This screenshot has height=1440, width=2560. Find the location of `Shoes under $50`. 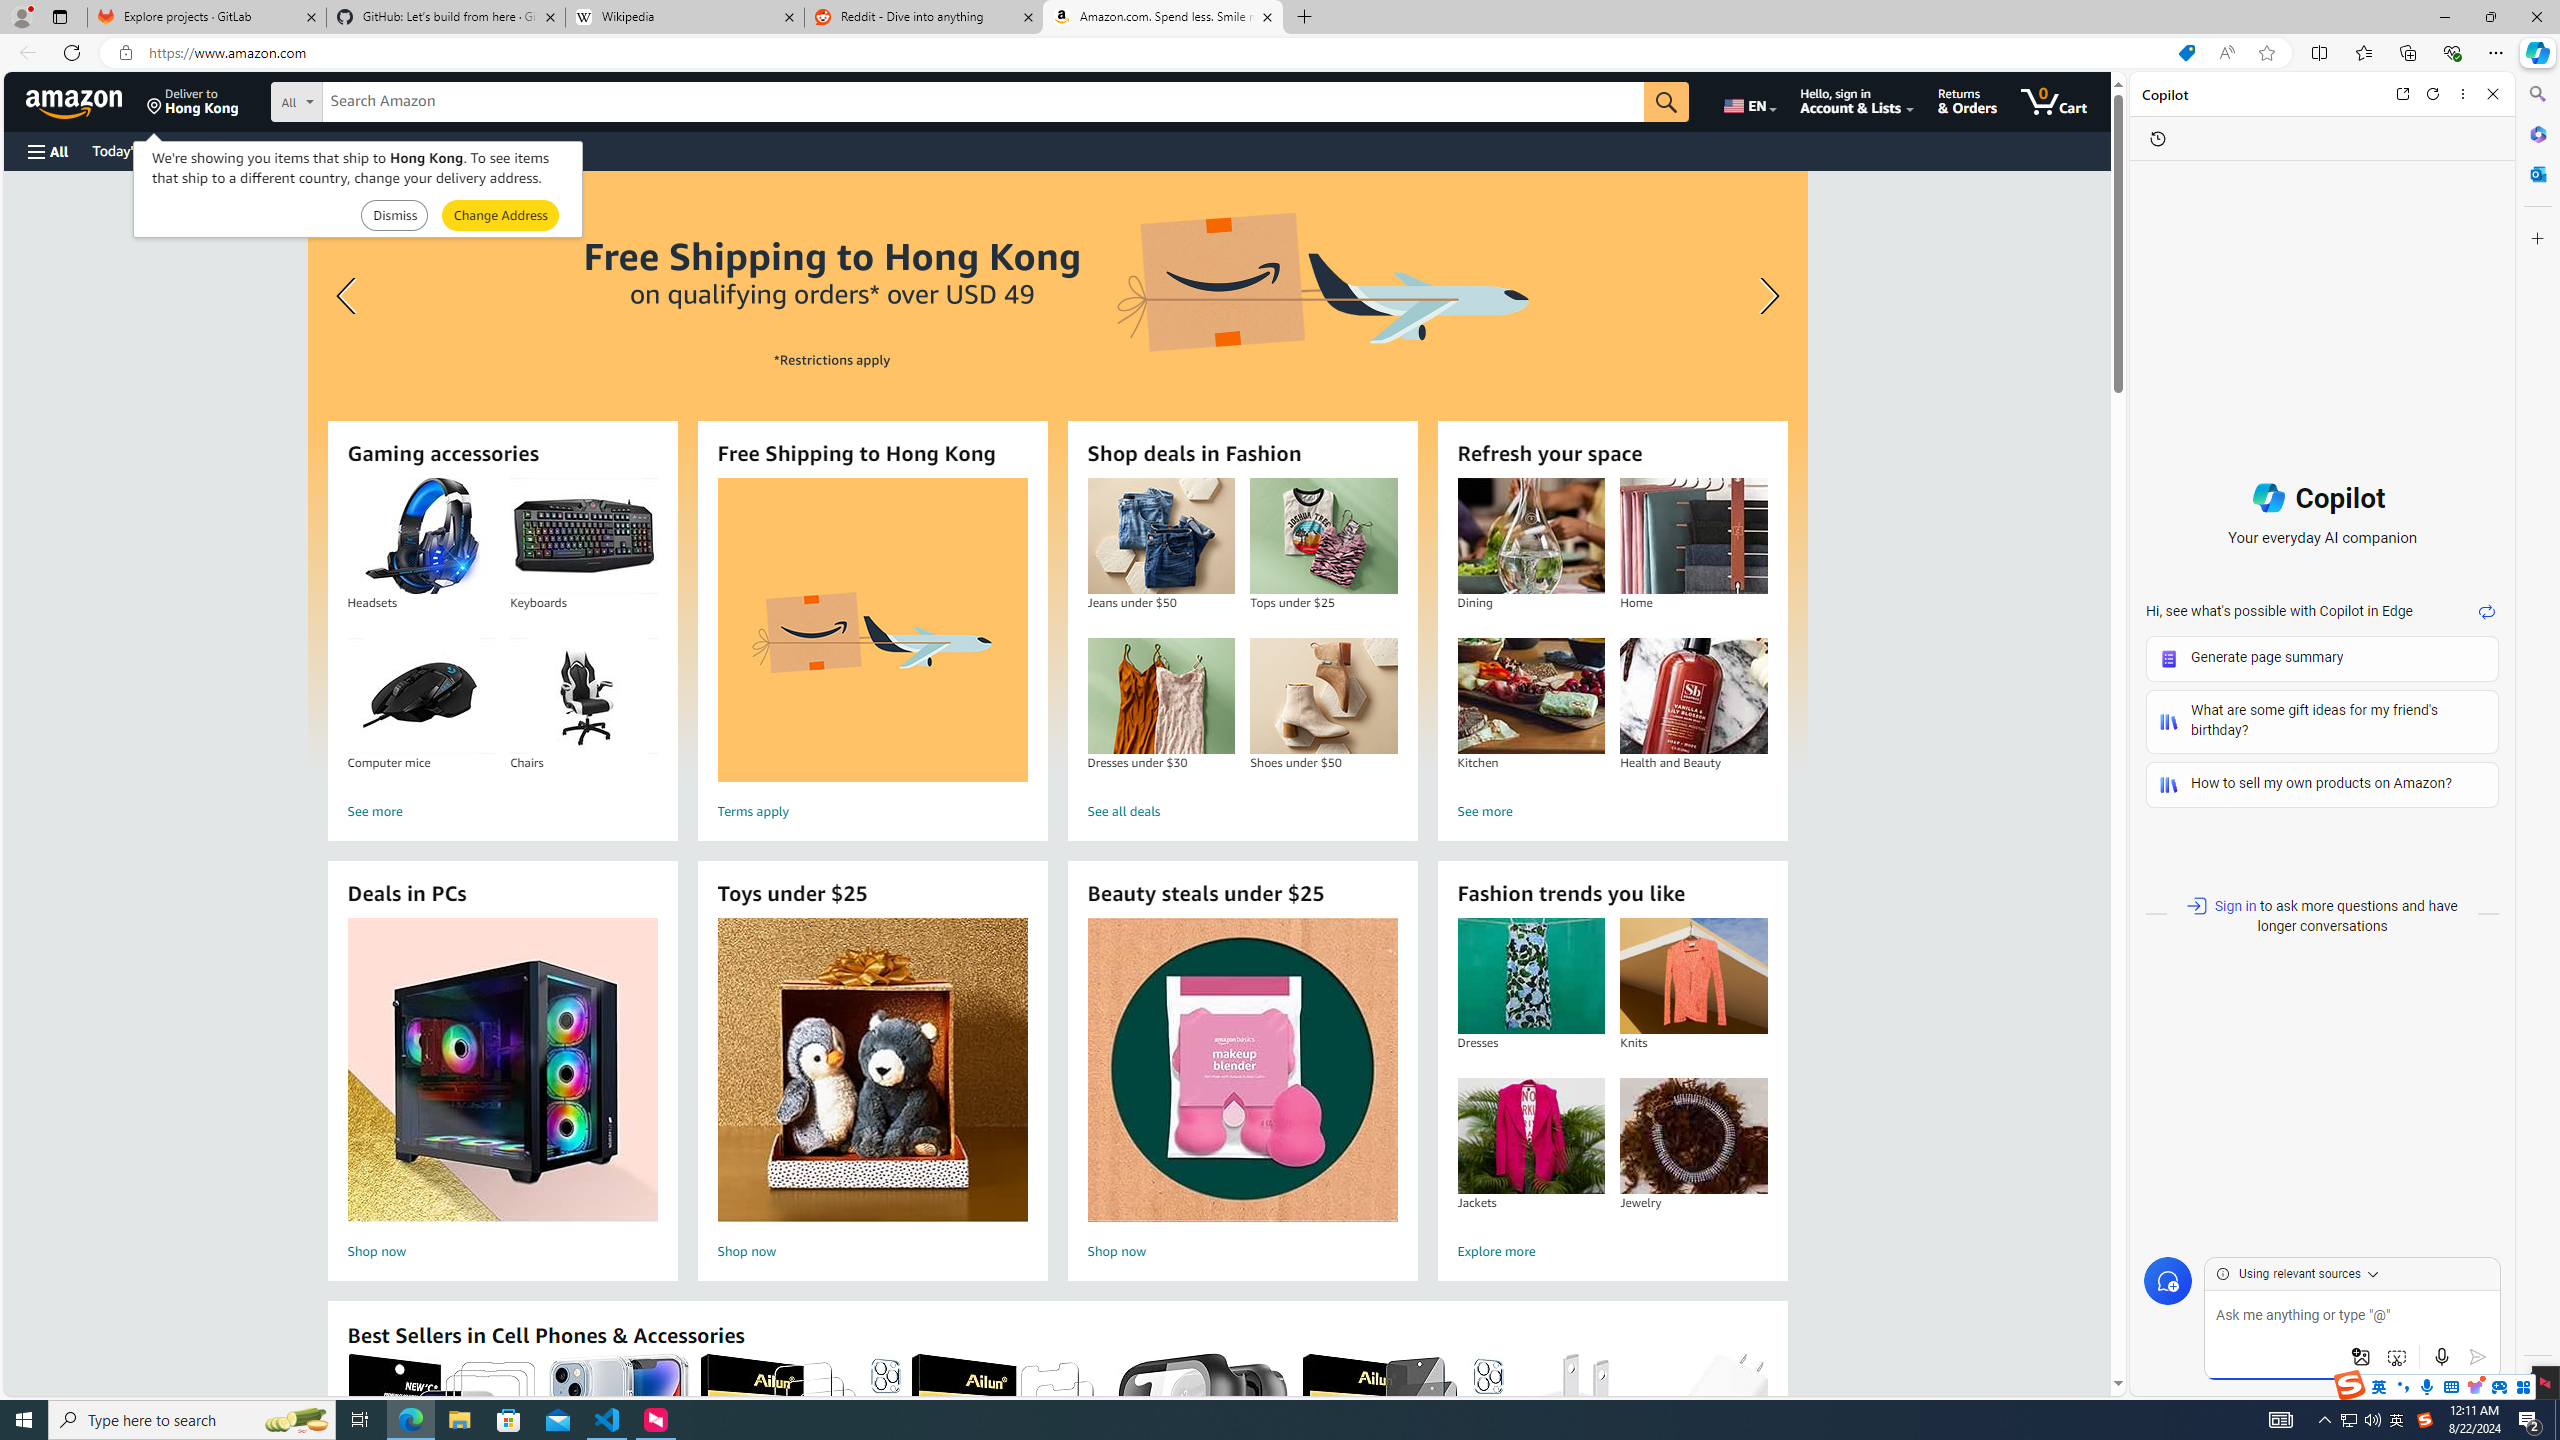

Shoes under $50 is located at coordinates (1323, 696).